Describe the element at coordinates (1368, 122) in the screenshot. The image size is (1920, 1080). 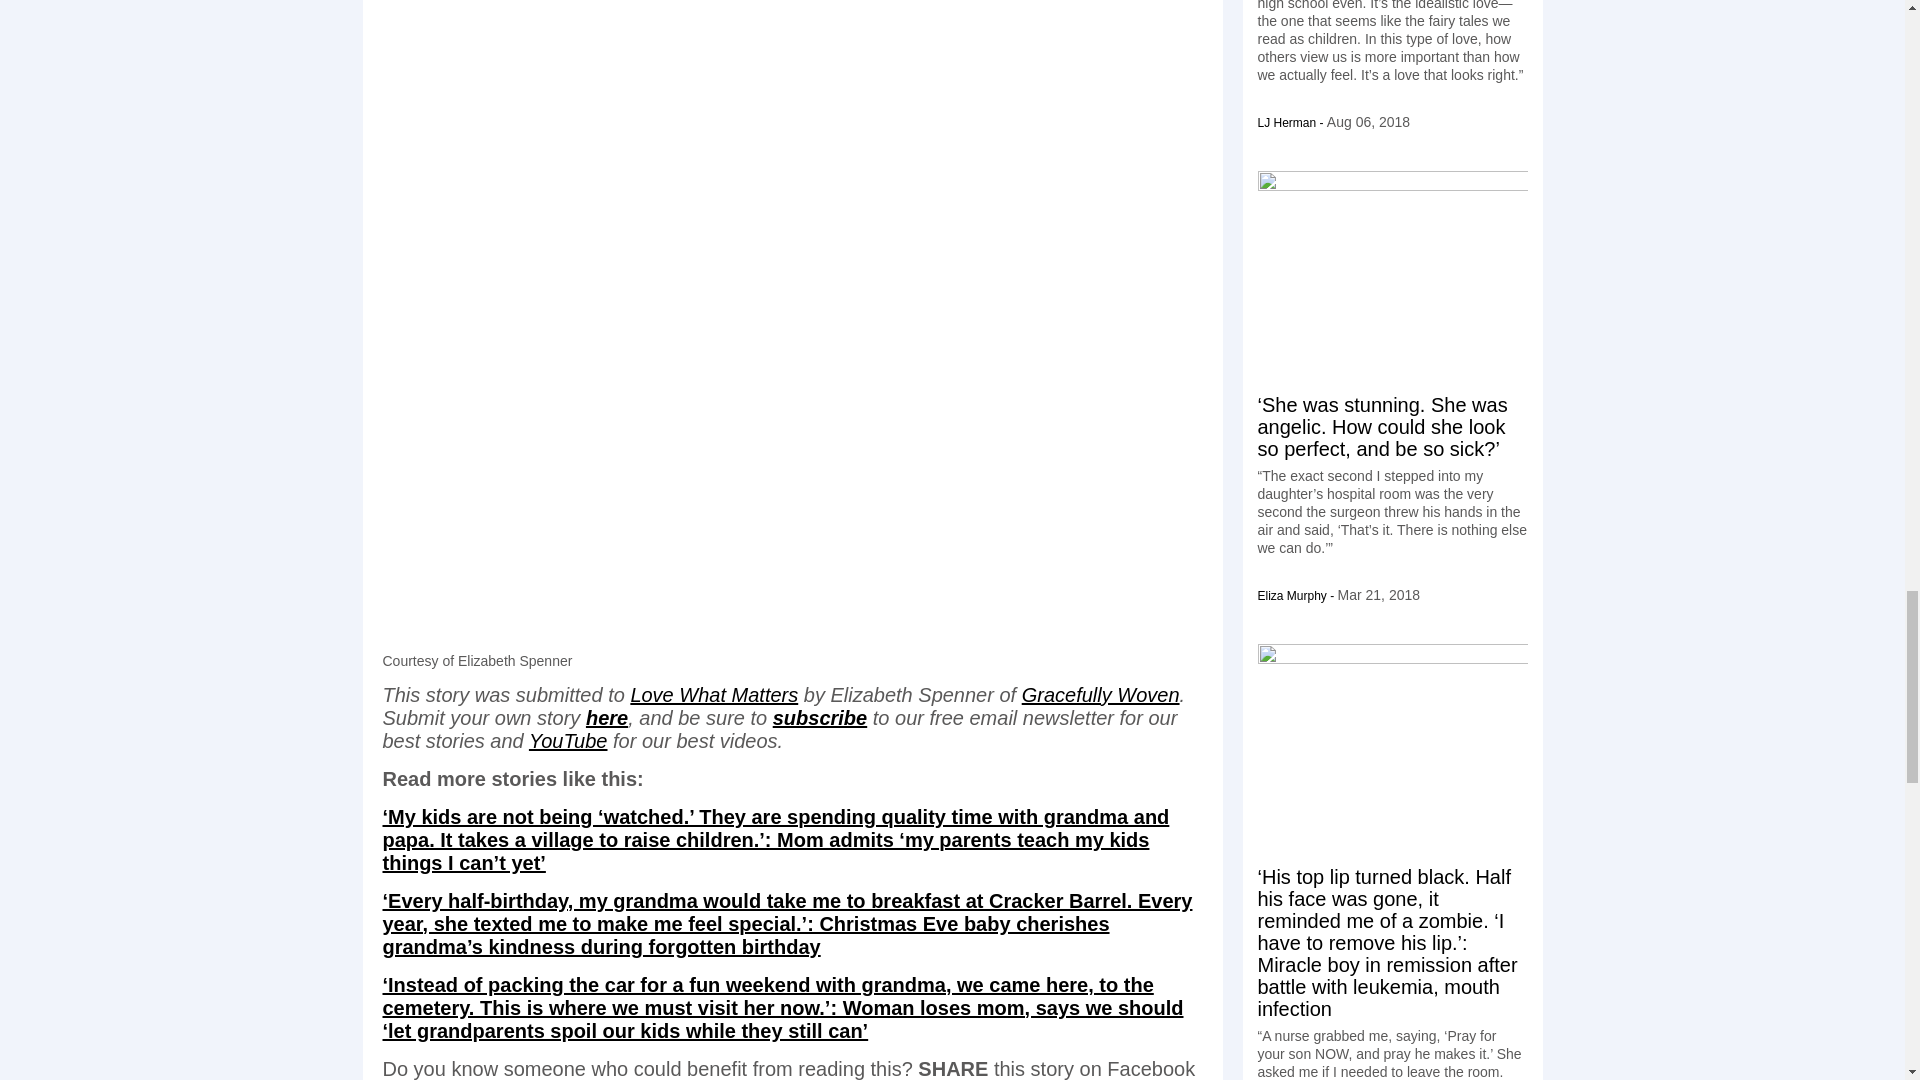
I see `August 6, 2018` at that location.